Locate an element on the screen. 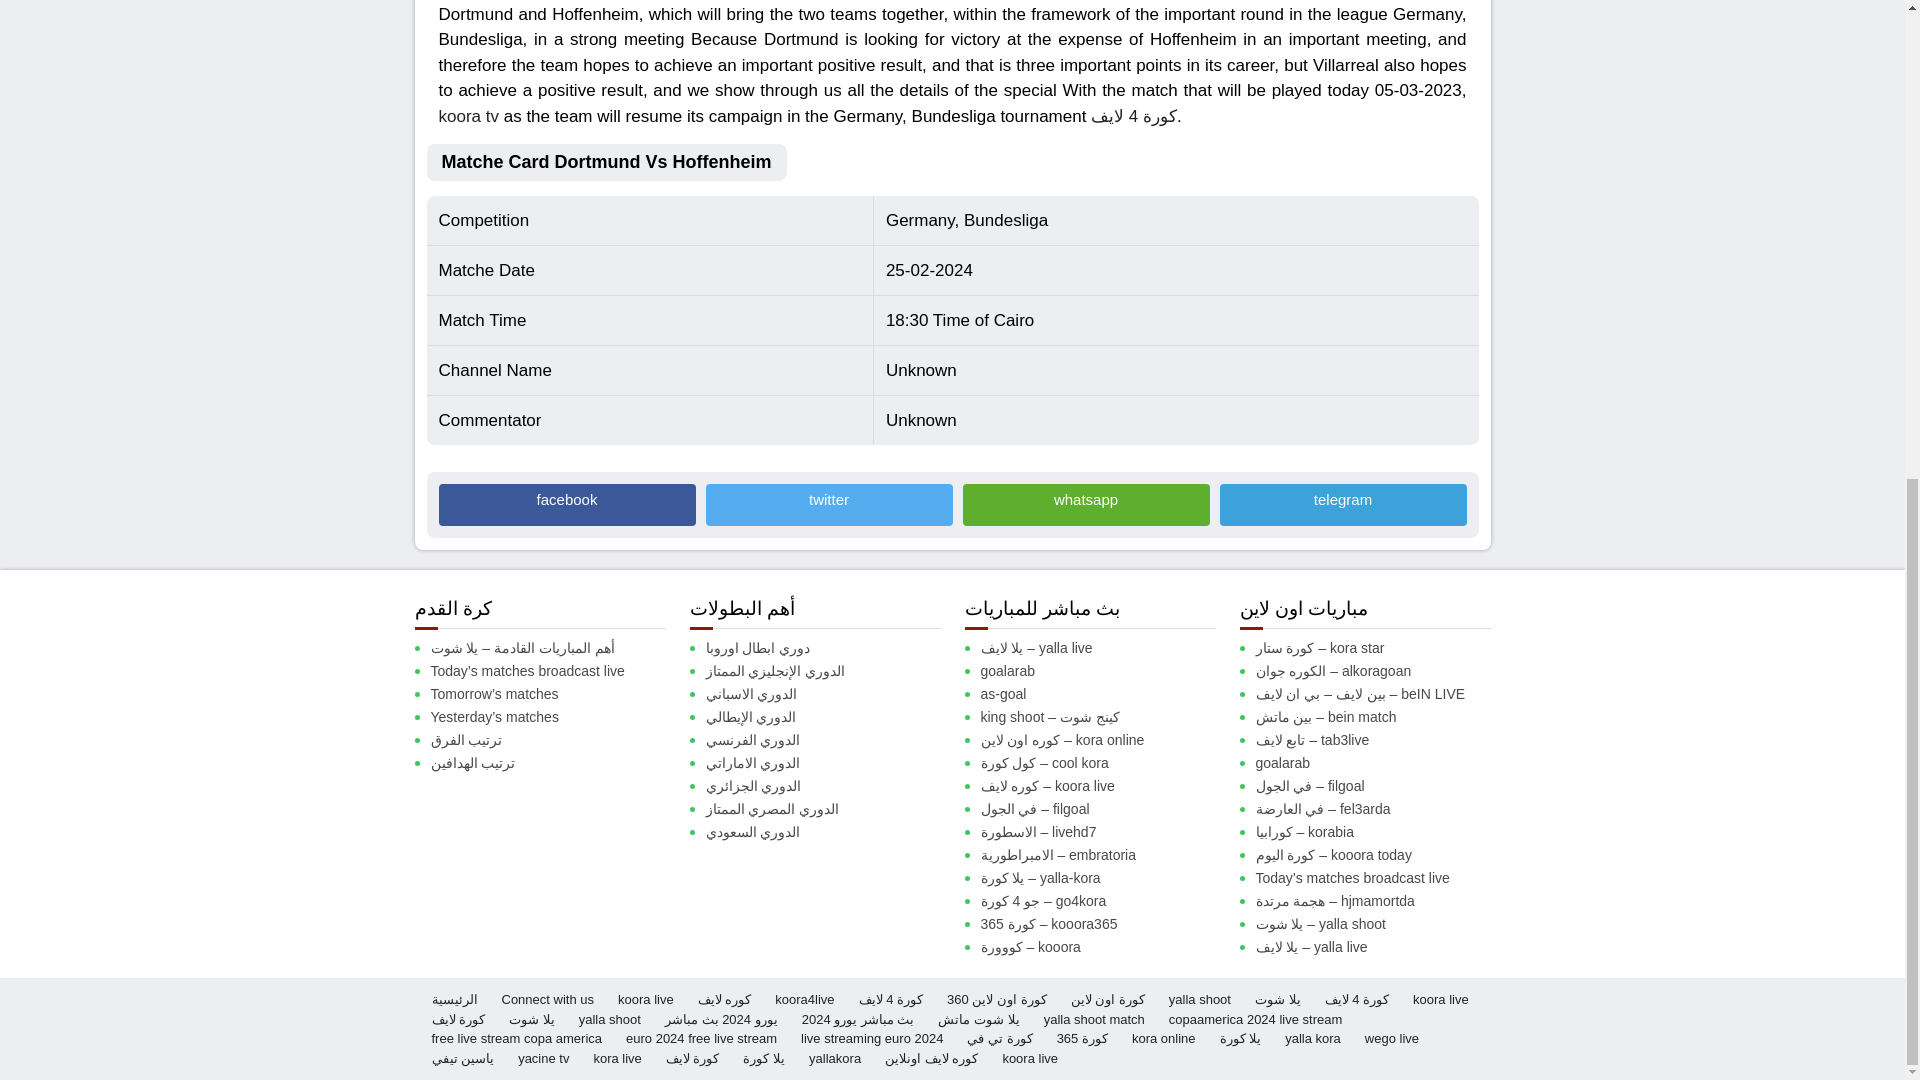 The width and height of the screenshot is (1920, 1080). Share to twitter is located at coordinates (829, 504).